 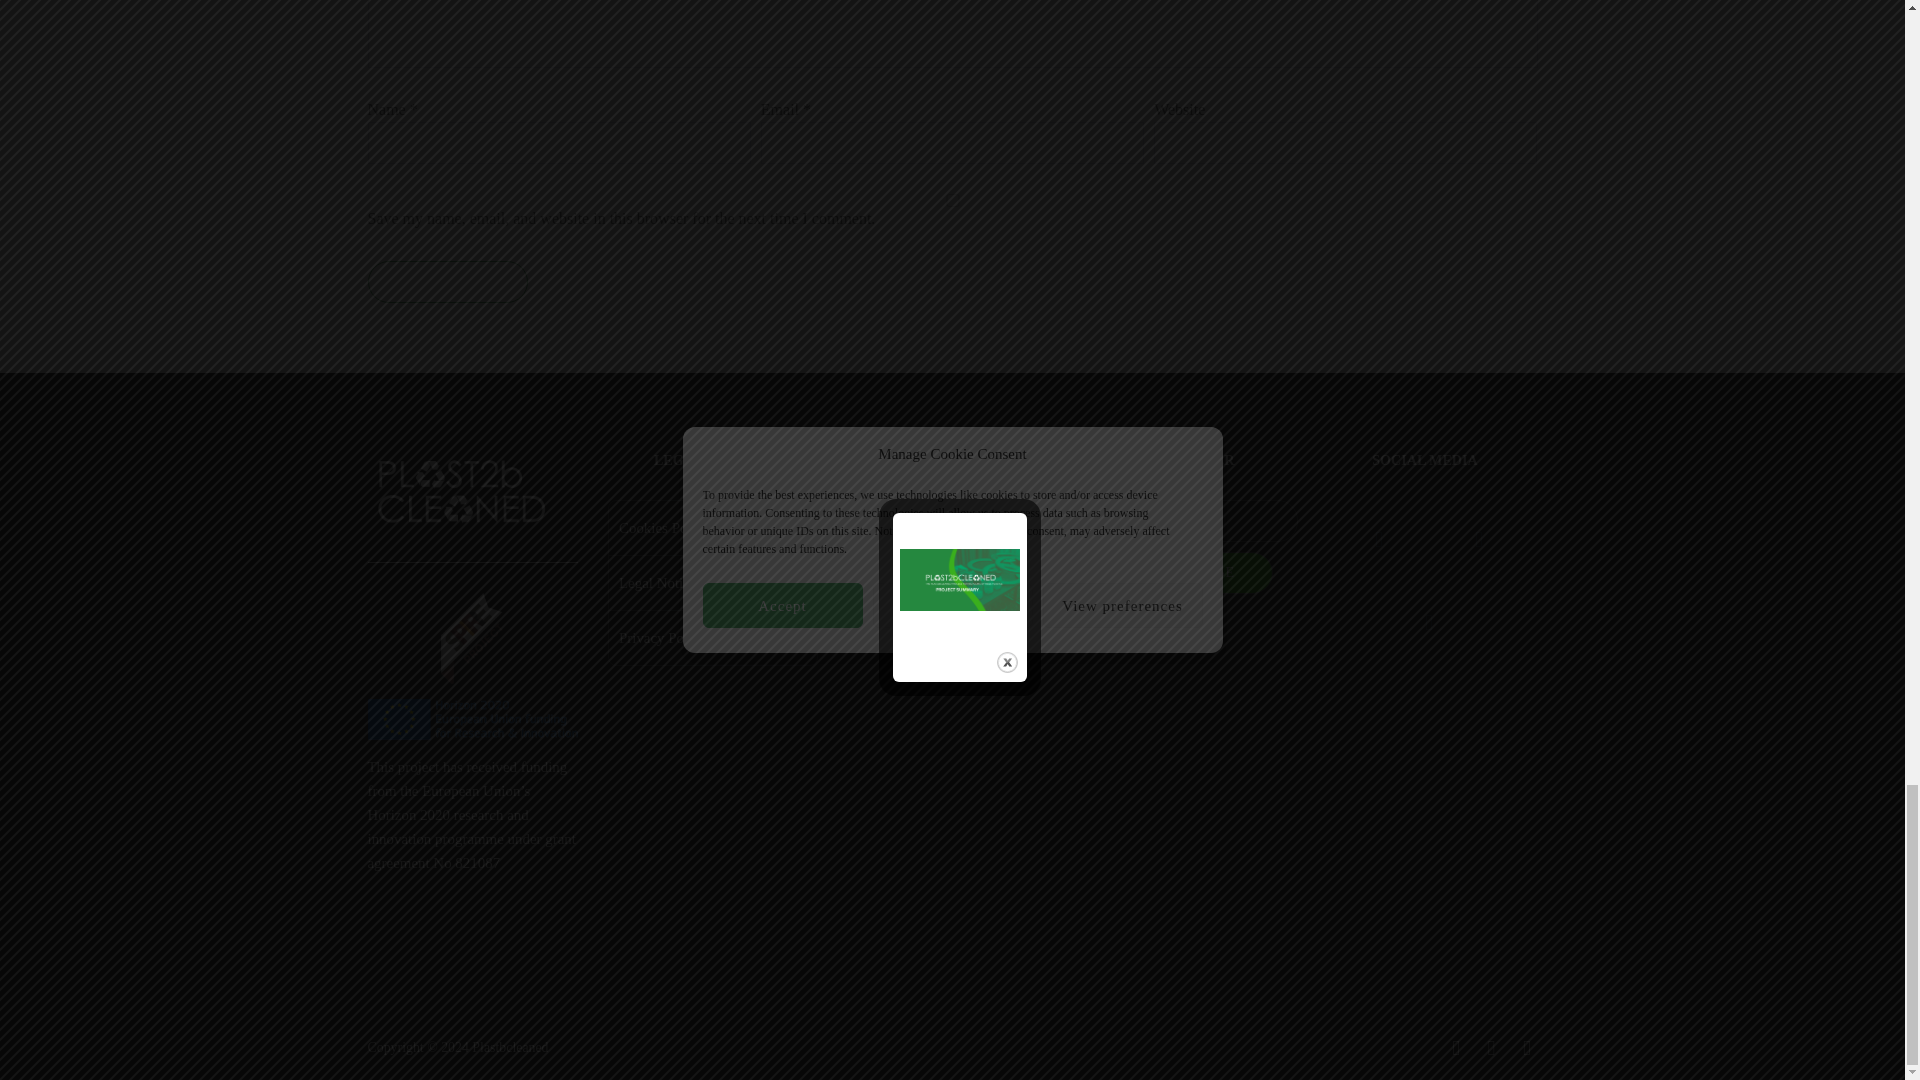 I want to click on SUBSCRIBE, so click(x=1191, y=572).